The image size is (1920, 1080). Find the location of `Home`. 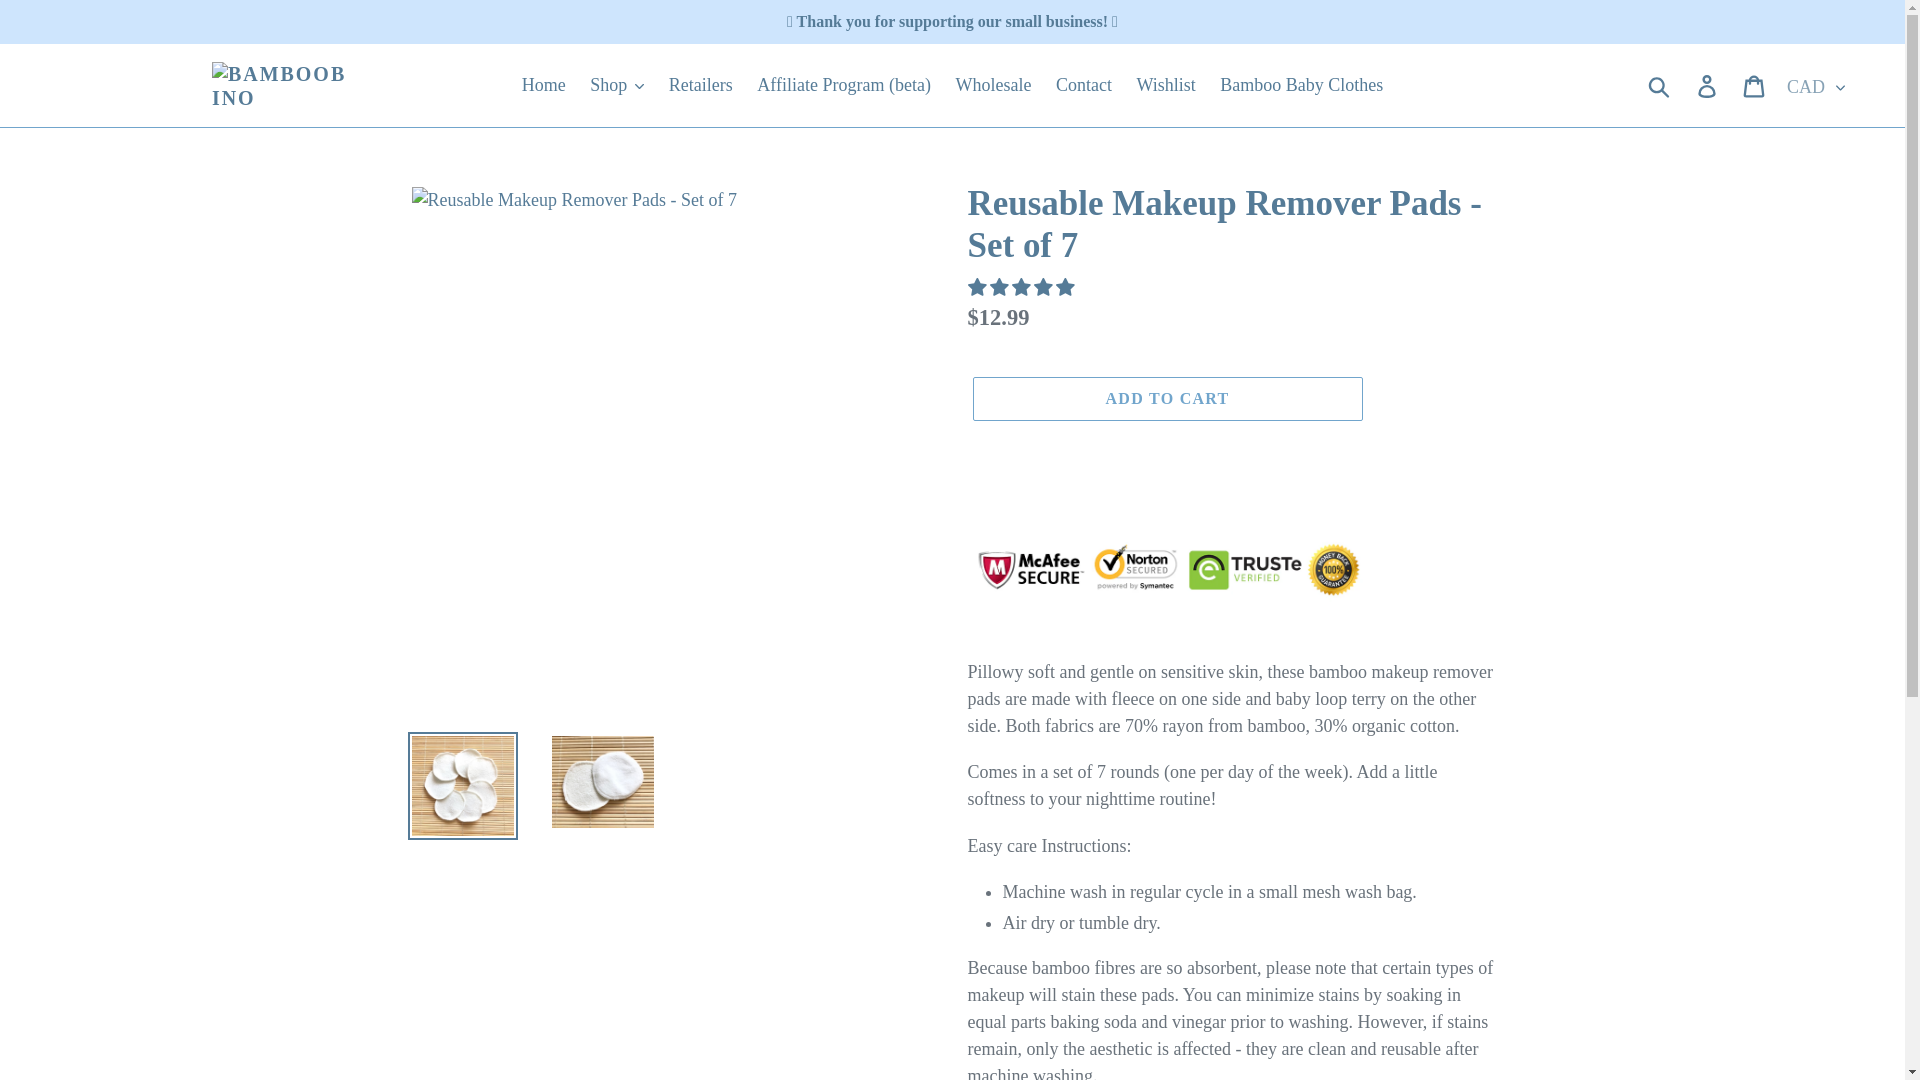

Home is located at coordinates (544, 85).